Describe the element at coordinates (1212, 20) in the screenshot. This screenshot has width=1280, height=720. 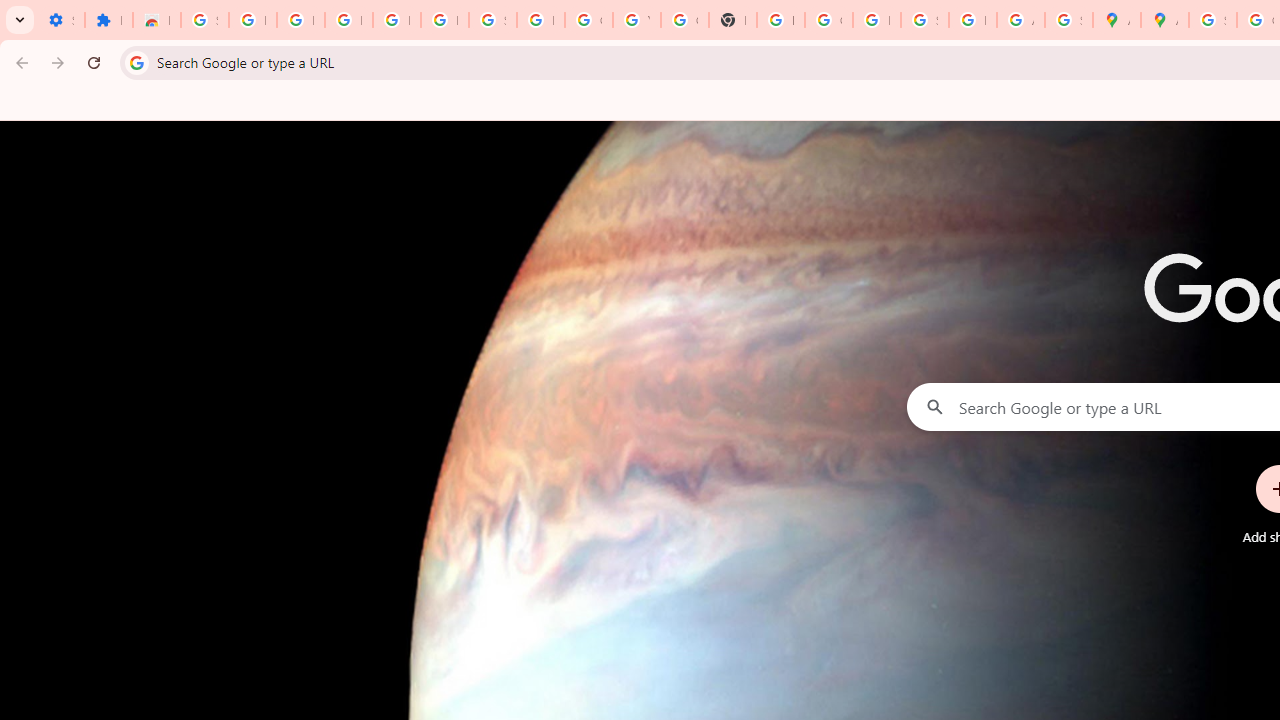
I see `Sign in - Google Accounts` at that location.